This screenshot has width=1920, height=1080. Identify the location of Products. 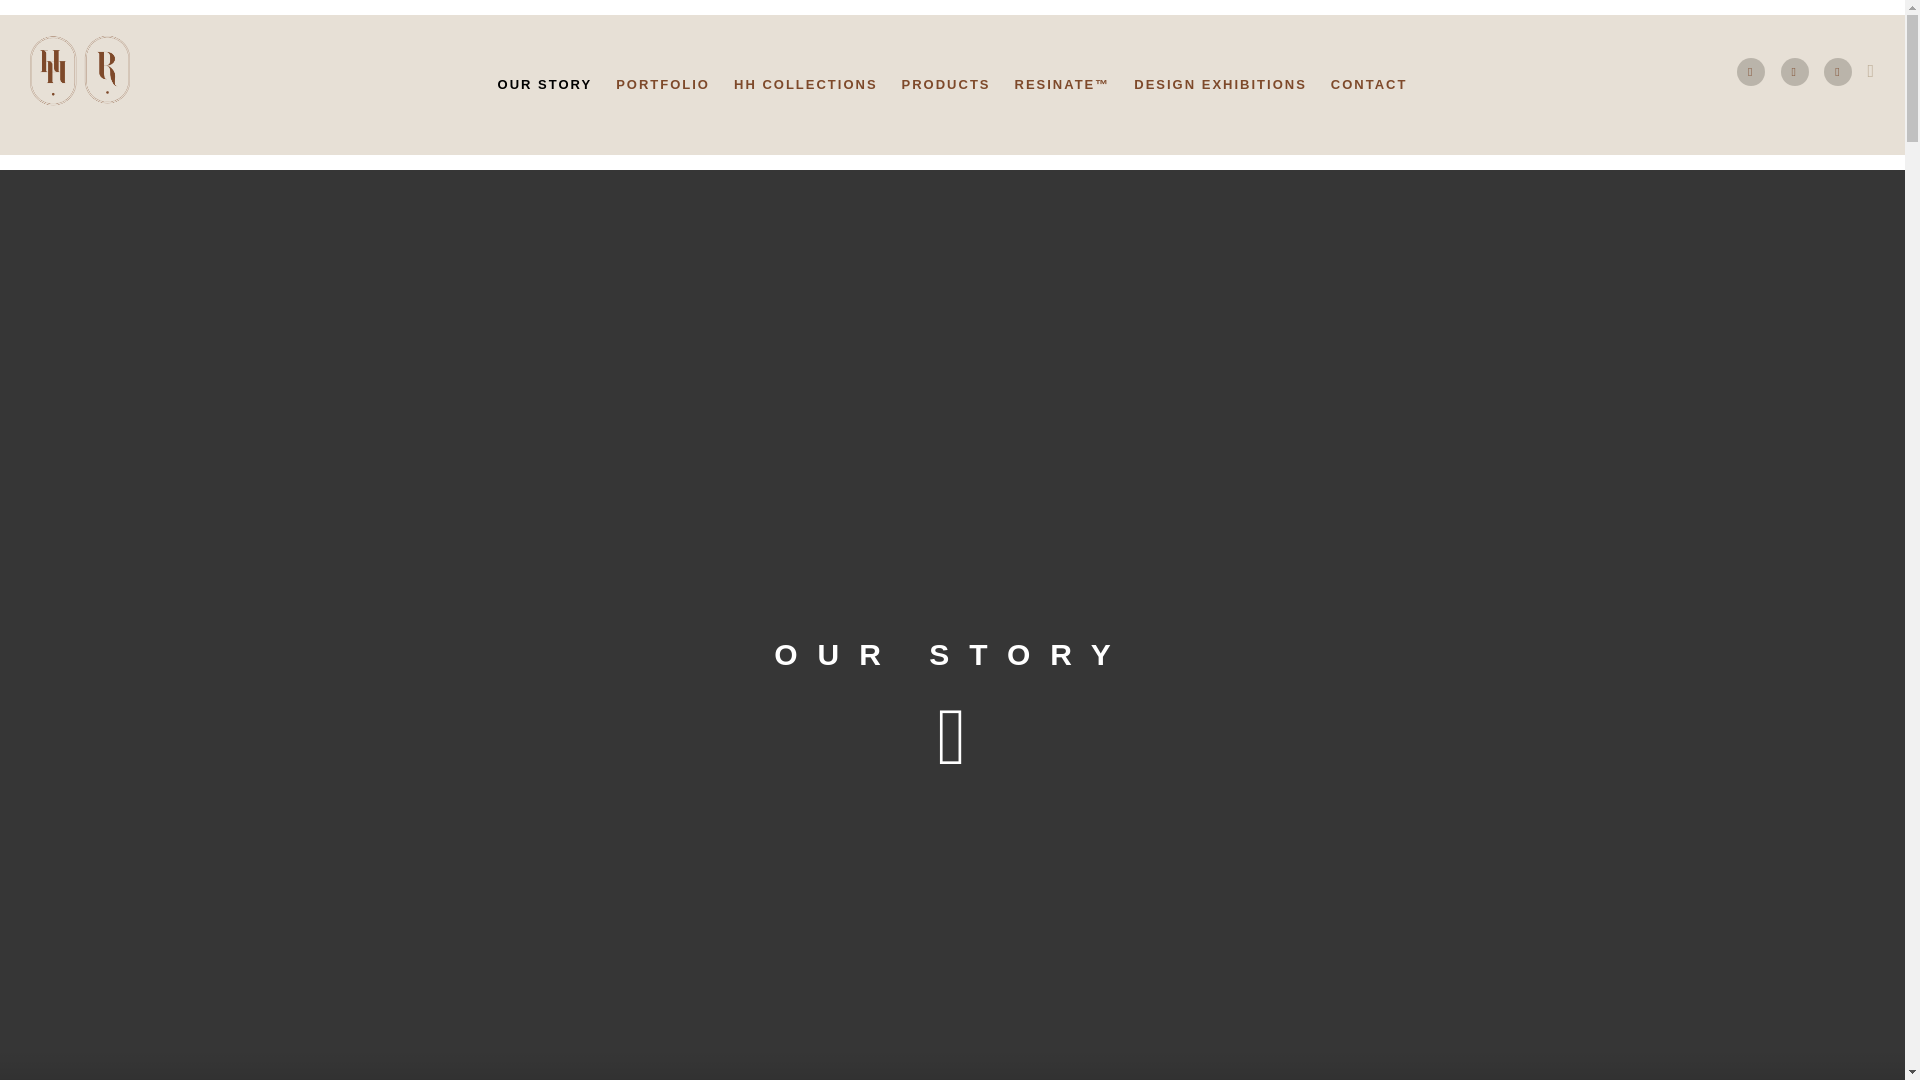
(946, 84).